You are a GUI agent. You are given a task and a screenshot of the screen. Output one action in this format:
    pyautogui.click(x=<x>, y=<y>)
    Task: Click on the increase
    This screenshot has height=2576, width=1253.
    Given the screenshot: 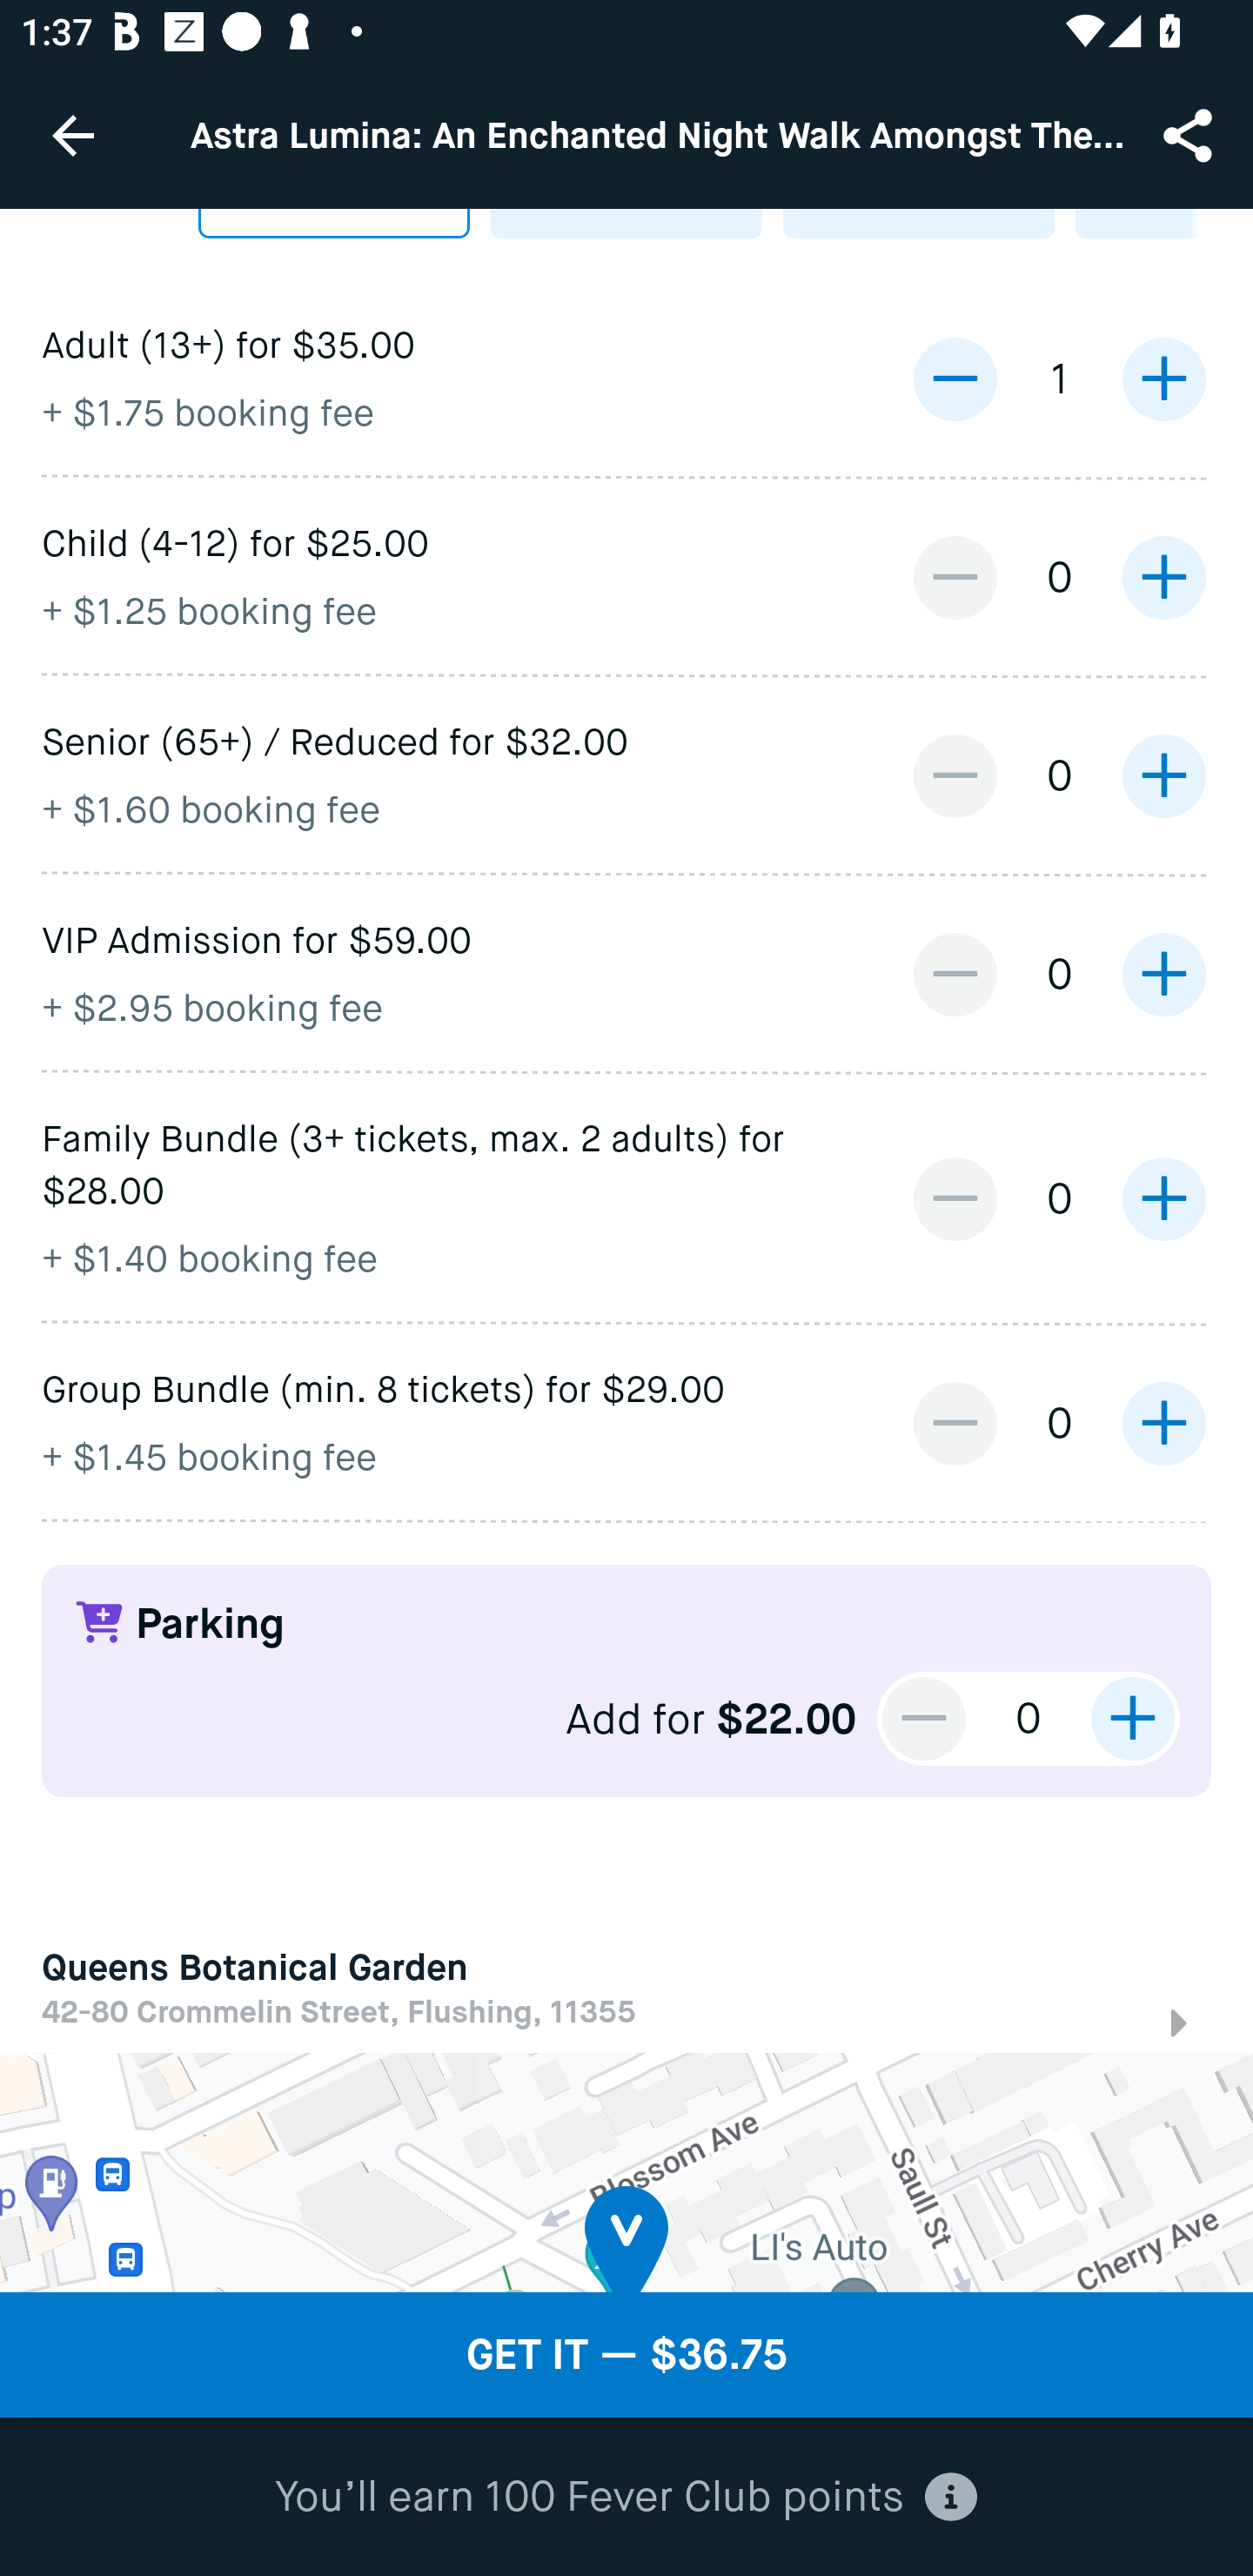 What is the action you would take?
    pyautogui.click(x=1163, y=1422)
    